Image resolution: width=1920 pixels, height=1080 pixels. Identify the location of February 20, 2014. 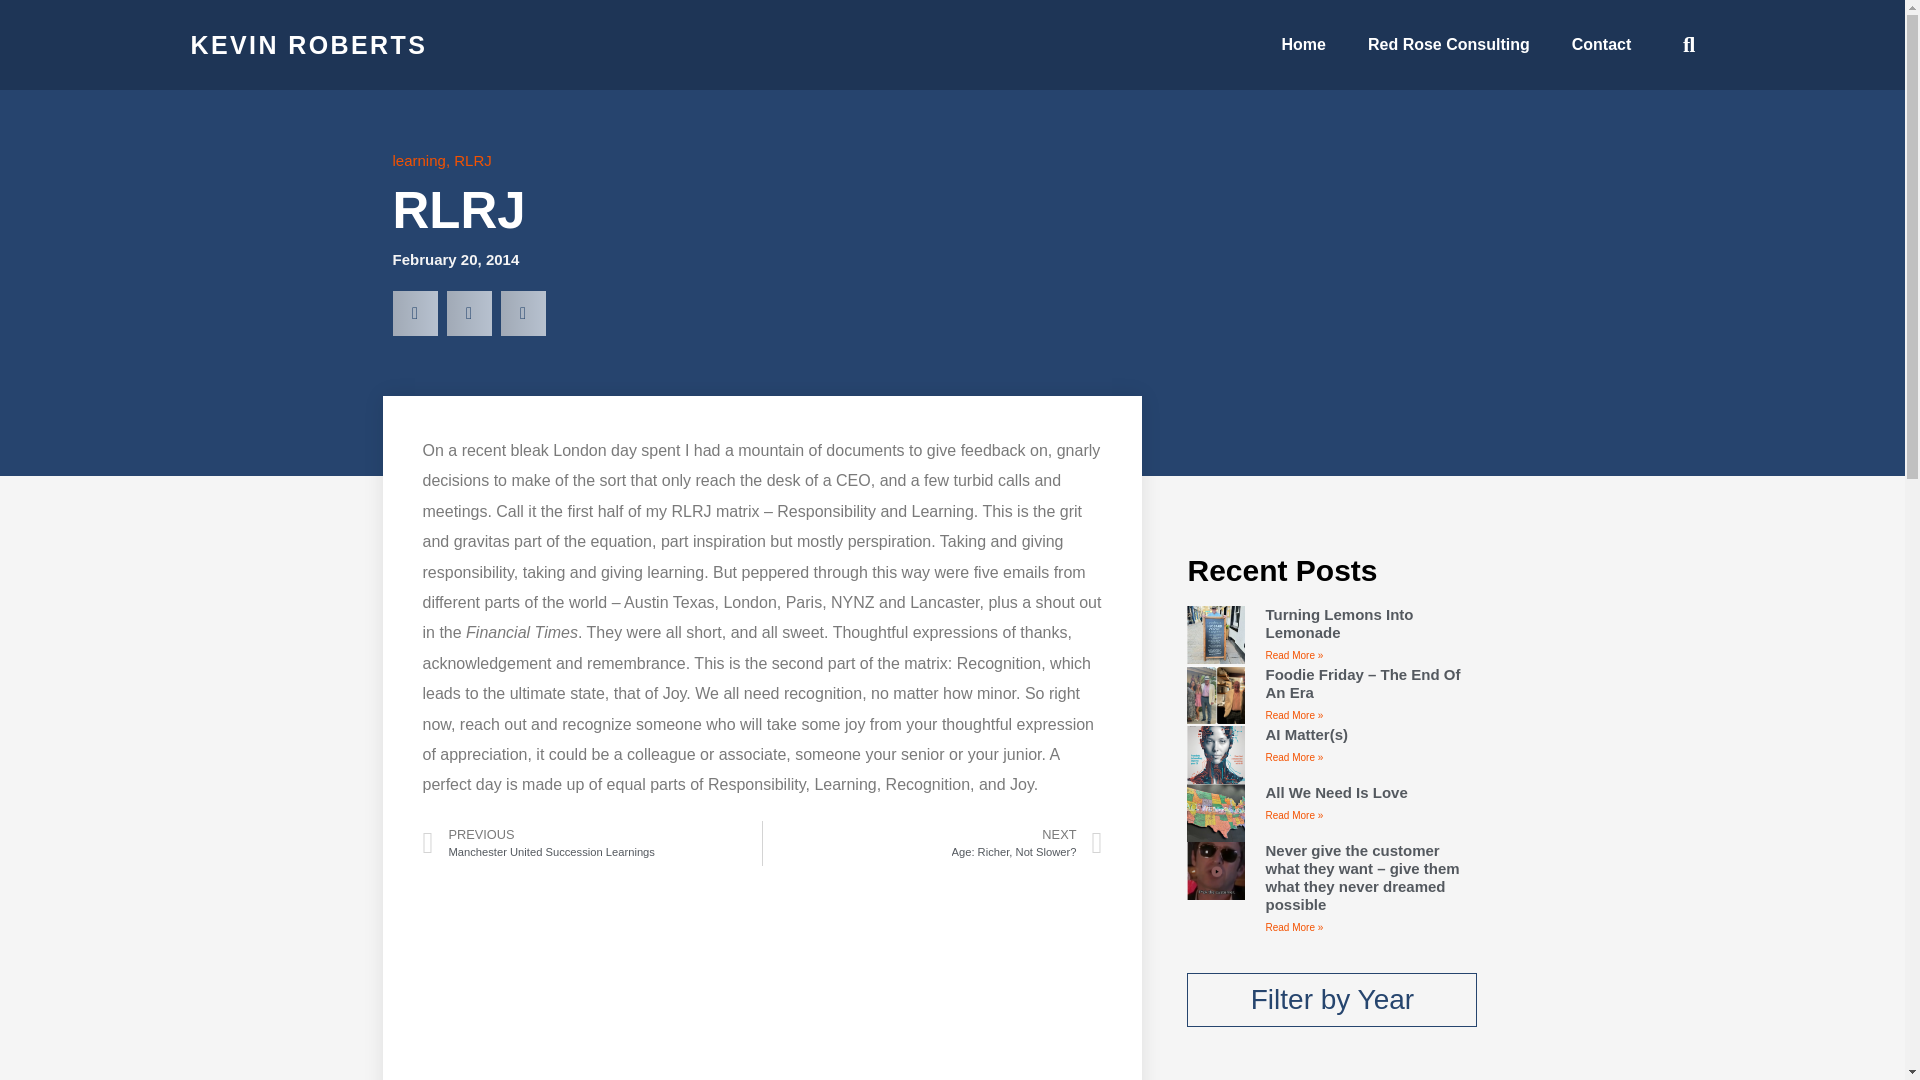
(1336, 792).